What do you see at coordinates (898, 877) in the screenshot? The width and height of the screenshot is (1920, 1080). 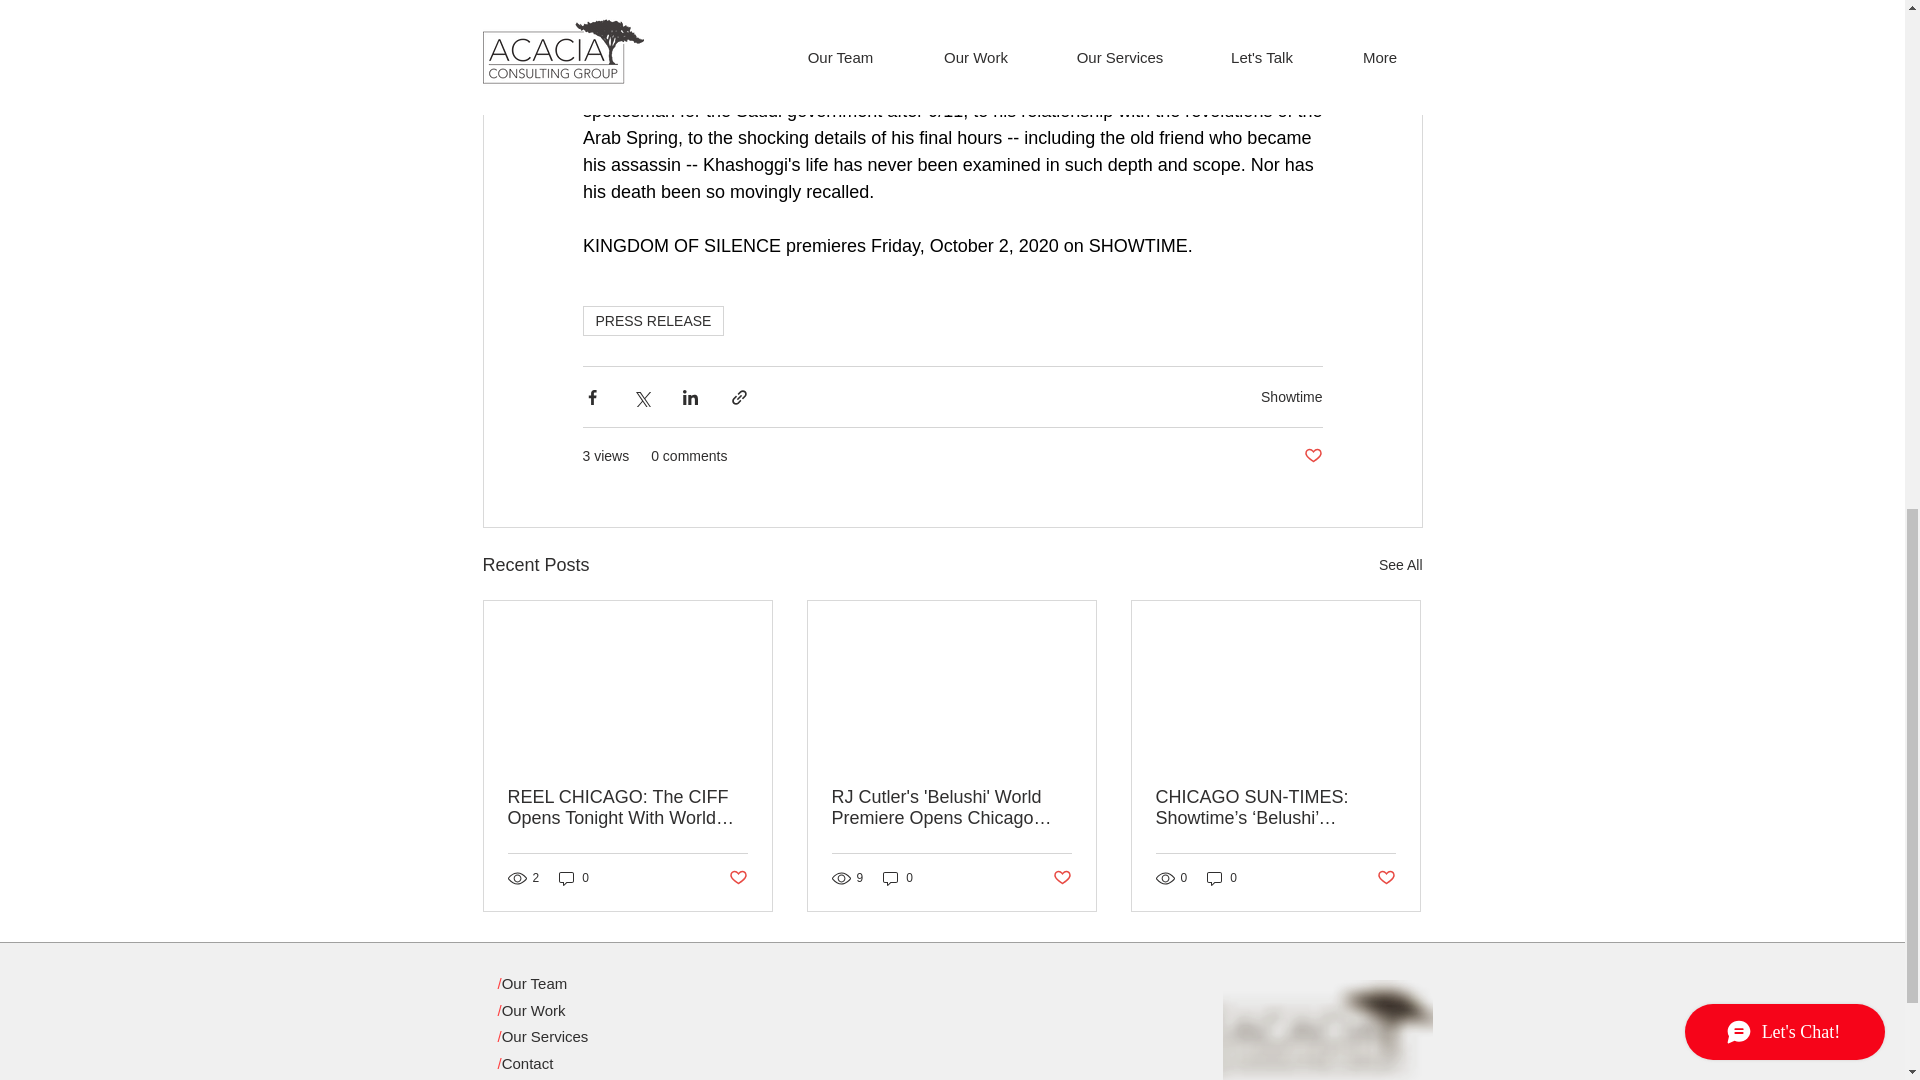 I see `0` at bounding box center [898, 877].